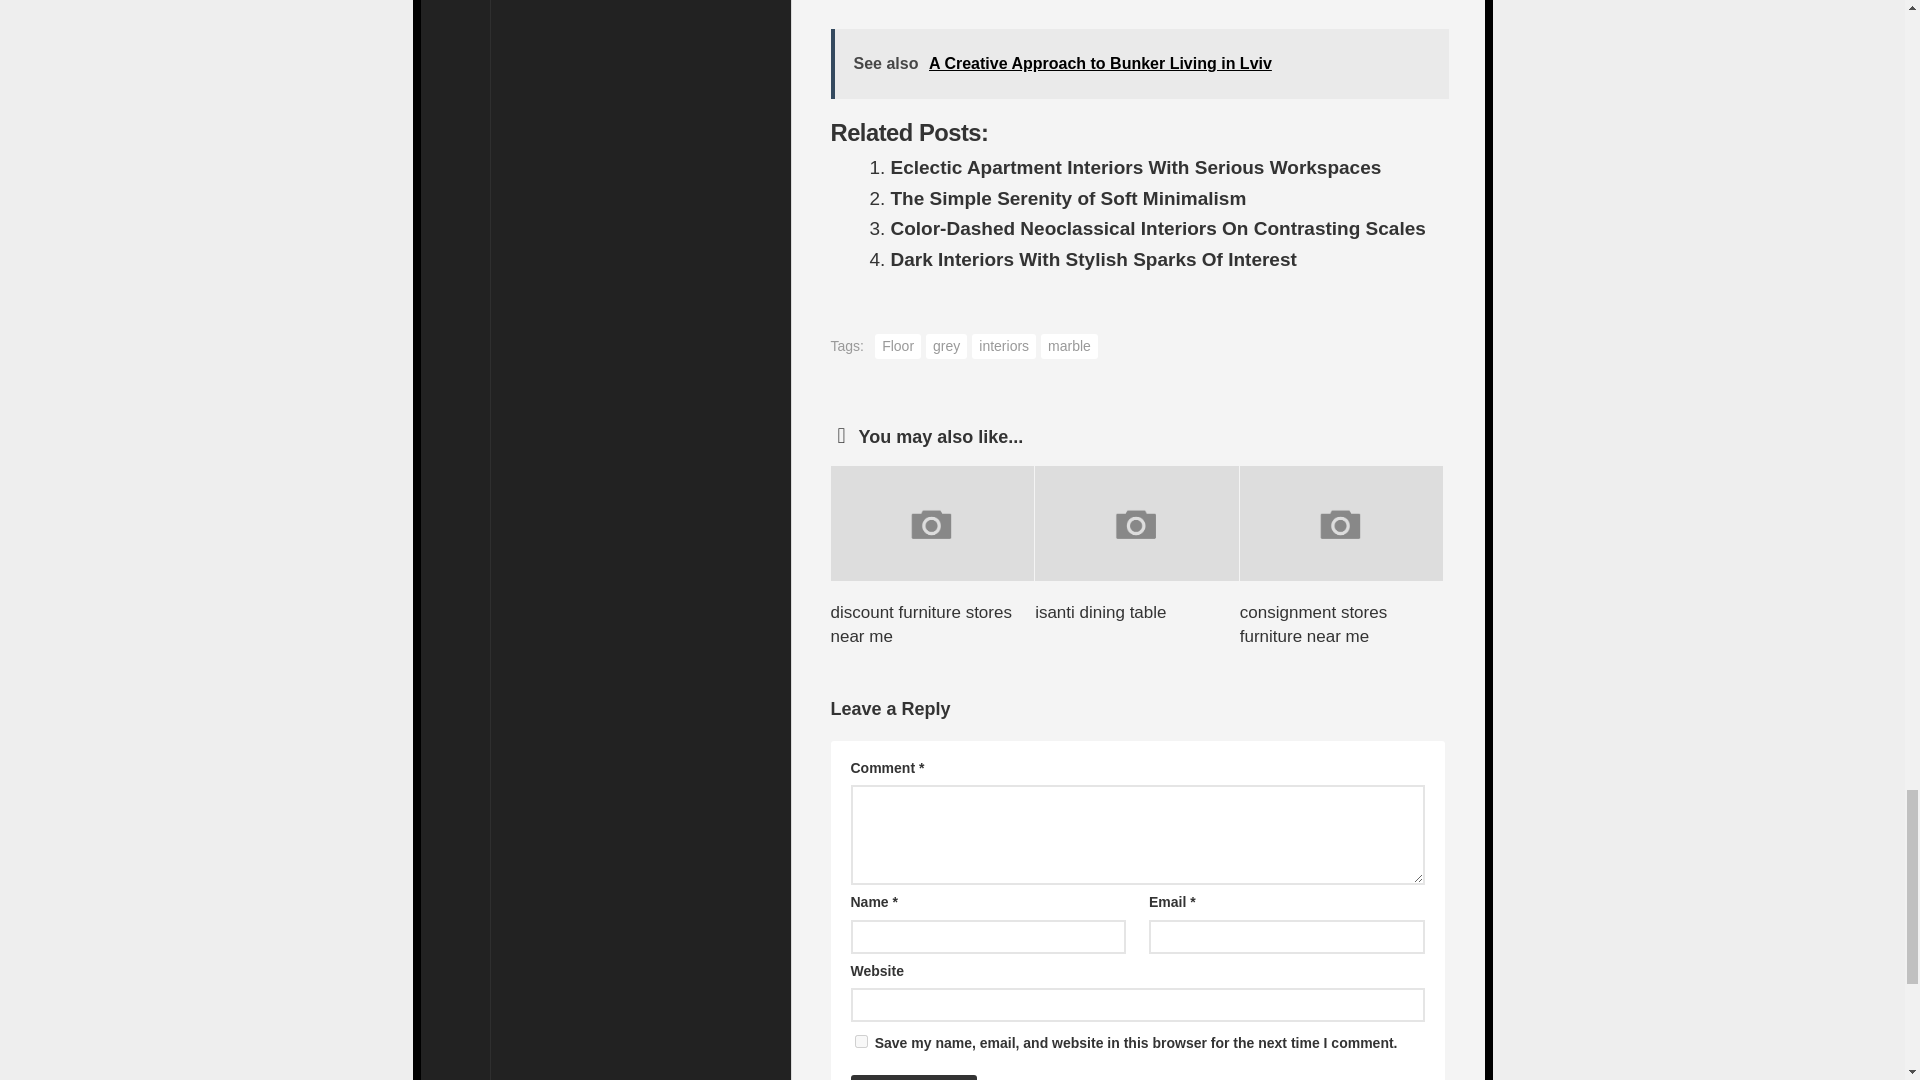 The height and width of the screenshot is (1080, 1920). I want to click on marble, so click(1069, 346).